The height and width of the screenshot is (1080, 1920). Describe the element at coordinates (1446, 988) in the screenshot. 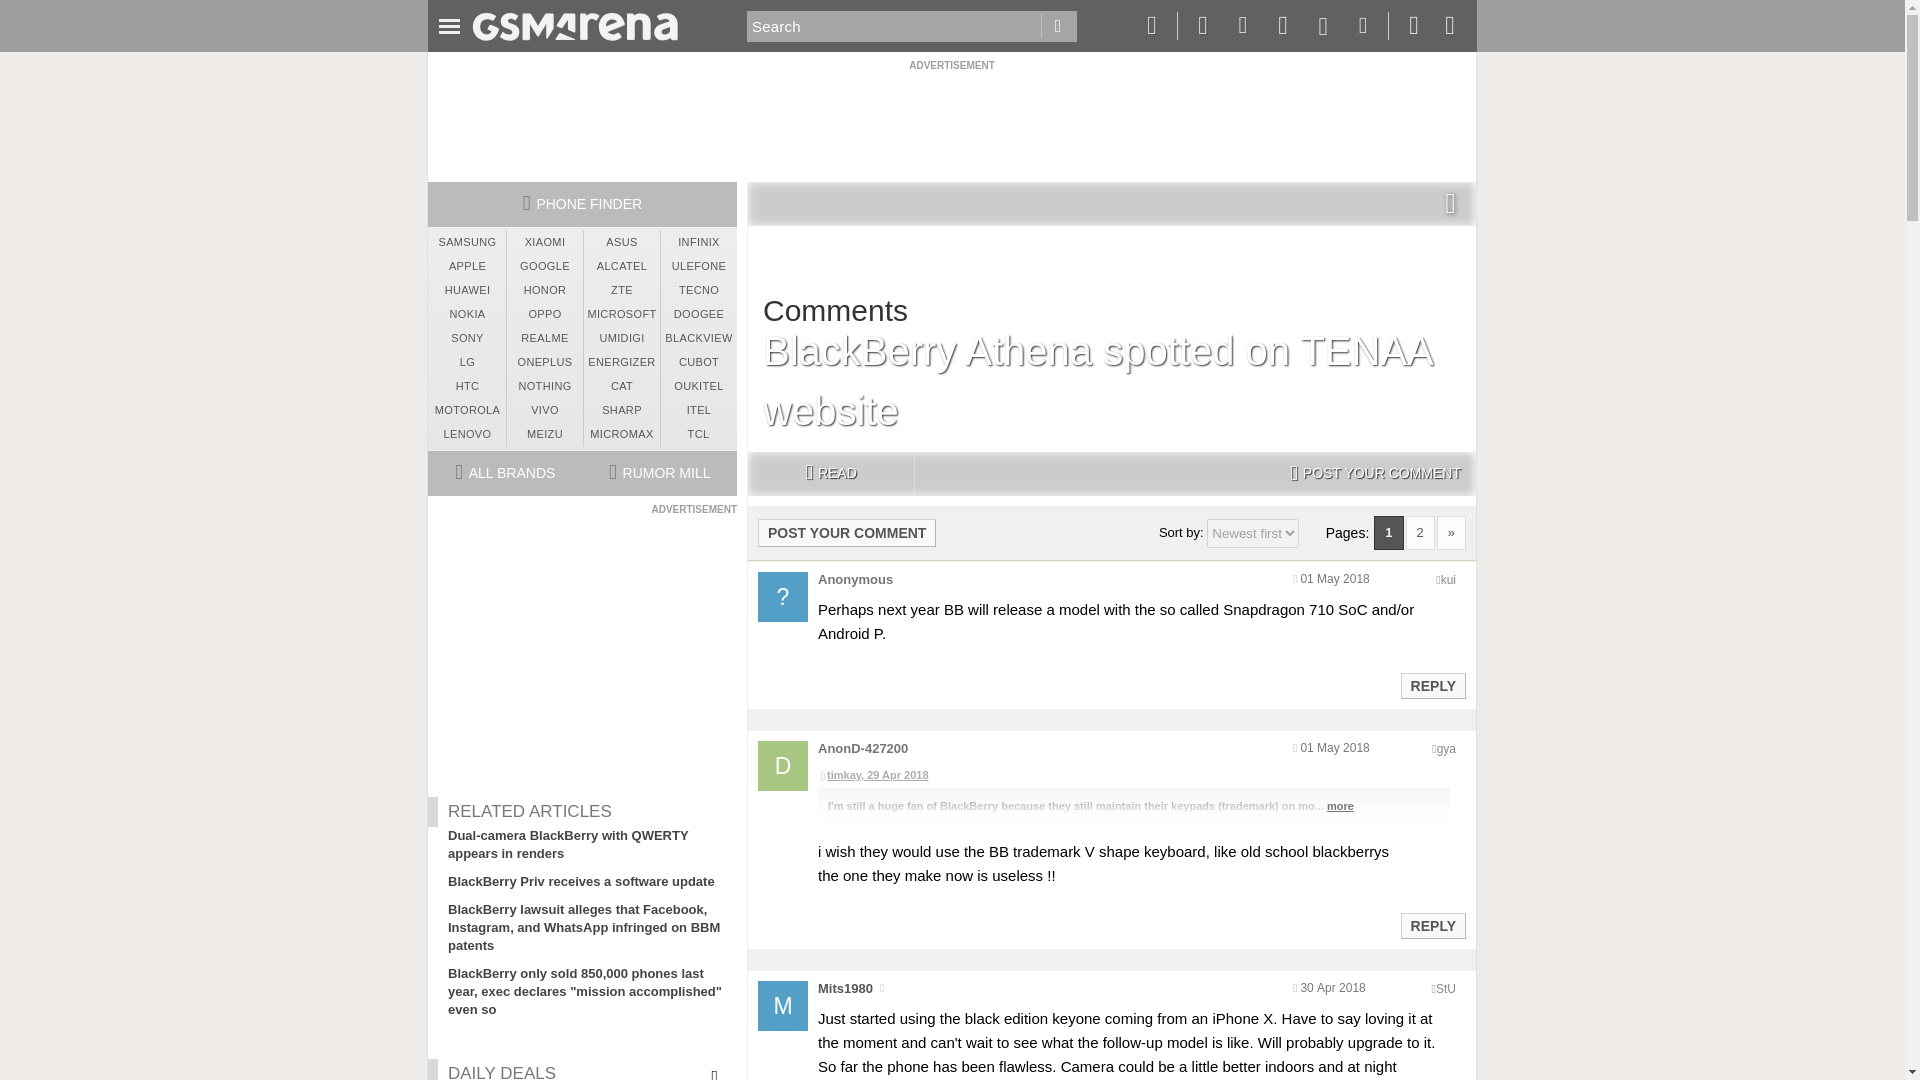

I see `Encoded anonymized location` at that location.